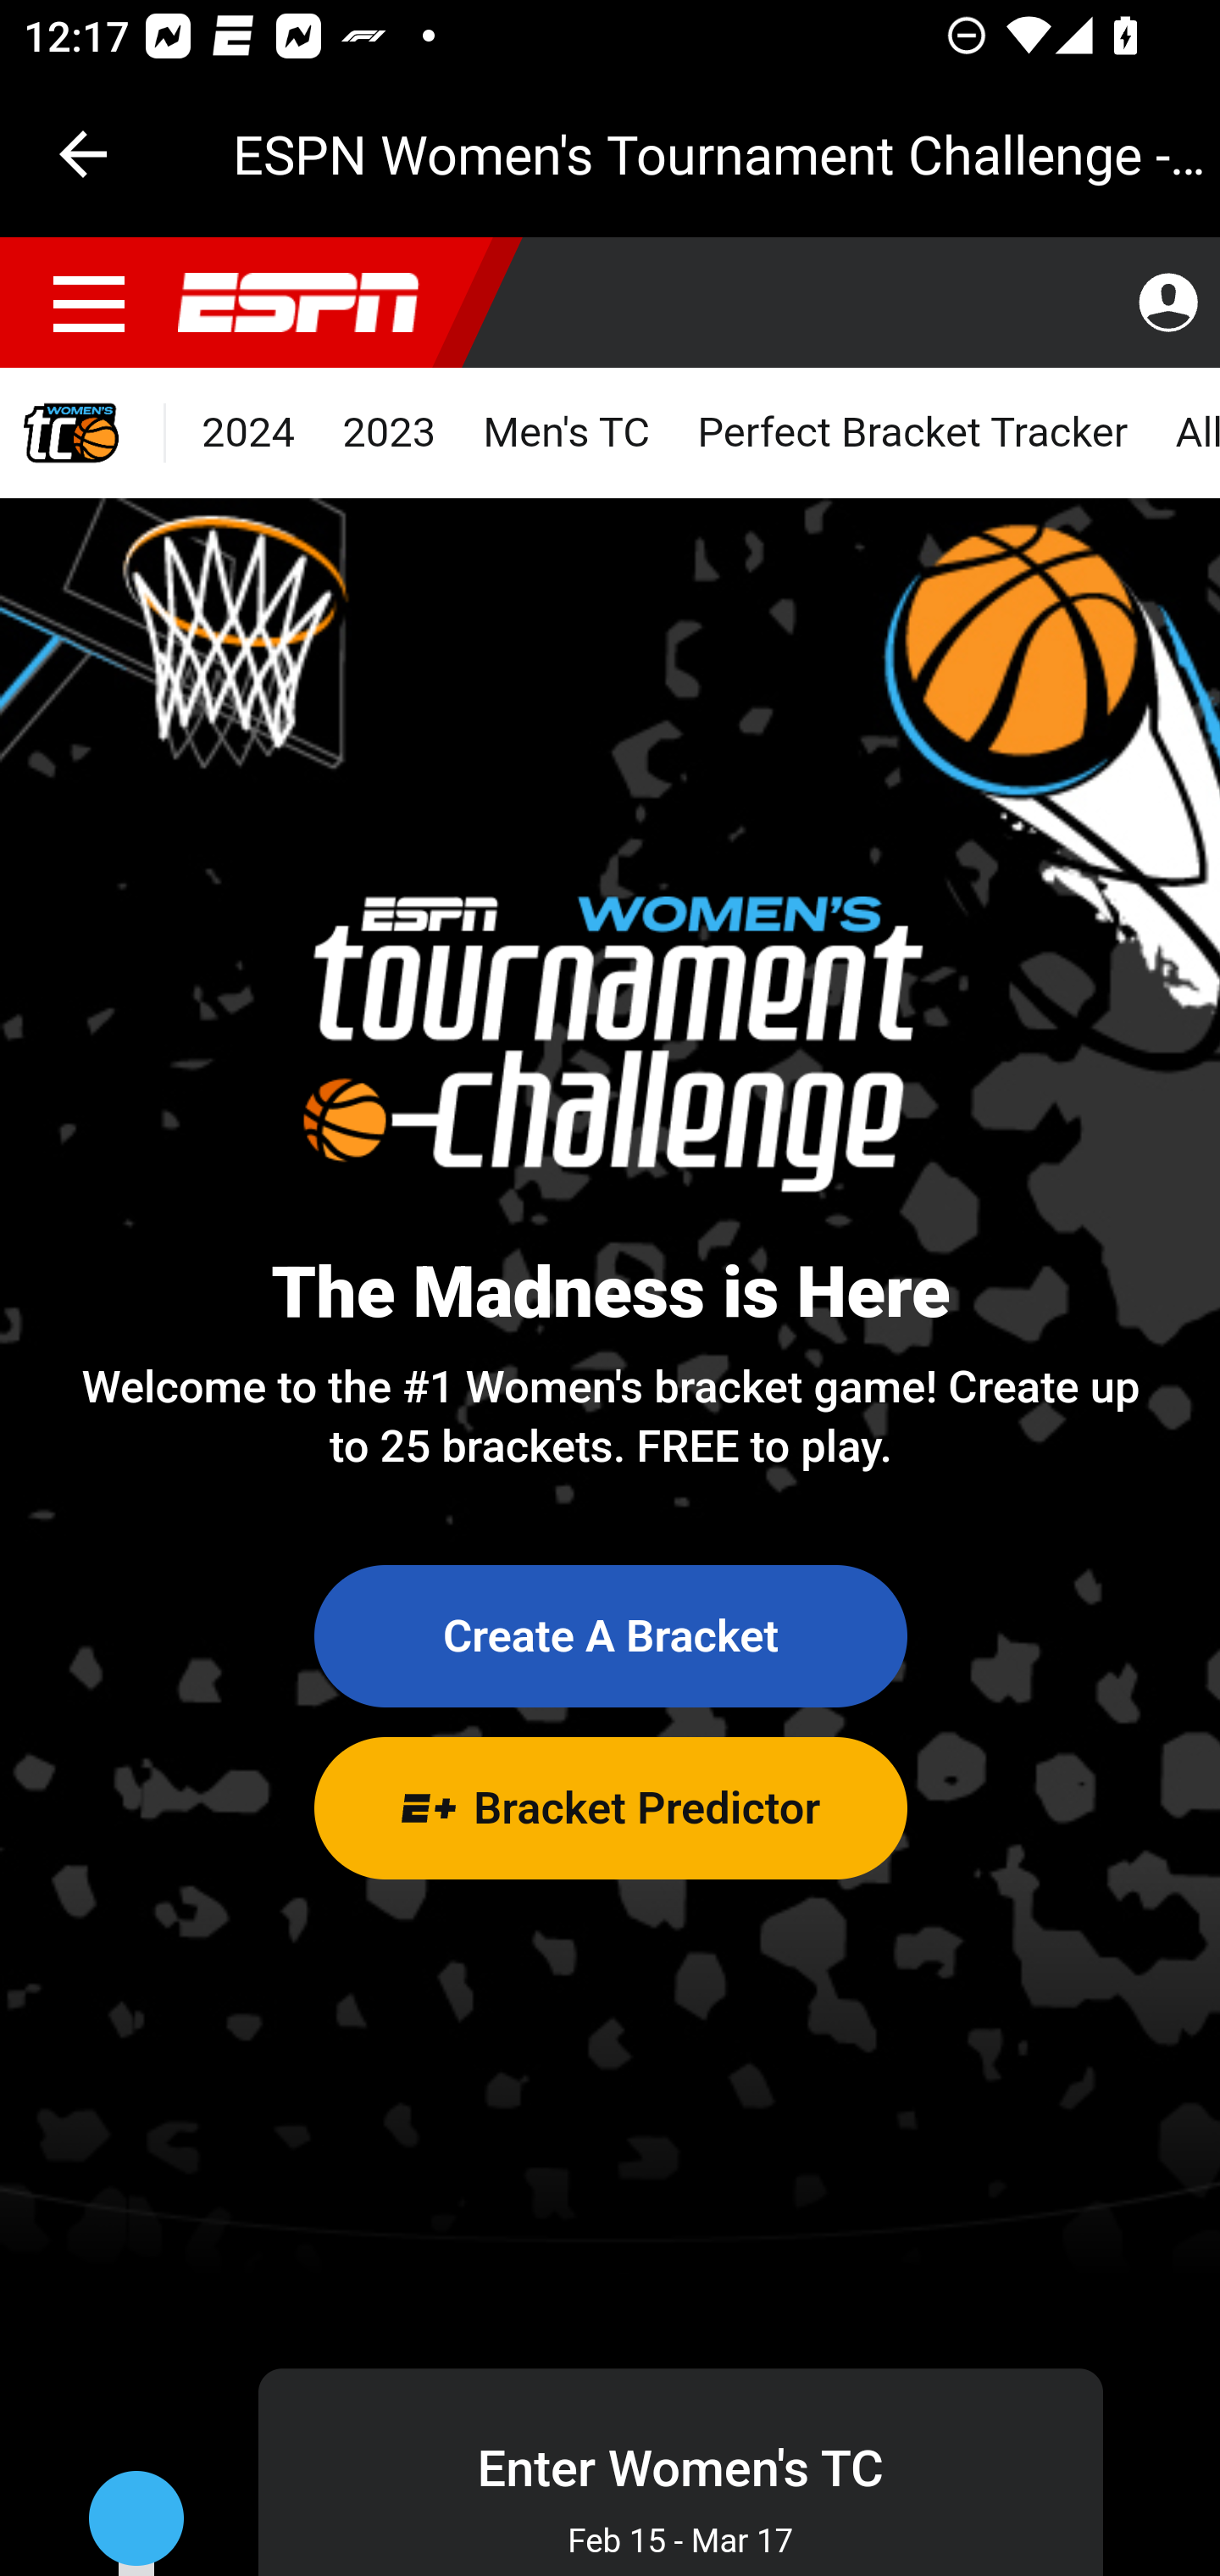 Image resolution: width=1220 pixels, height=2576 pixels. What do you see at coordinates (84, 434) in the screenshot?
I see `tournament-challenge-bracket-women-2024` at bounding box center [84, 434].